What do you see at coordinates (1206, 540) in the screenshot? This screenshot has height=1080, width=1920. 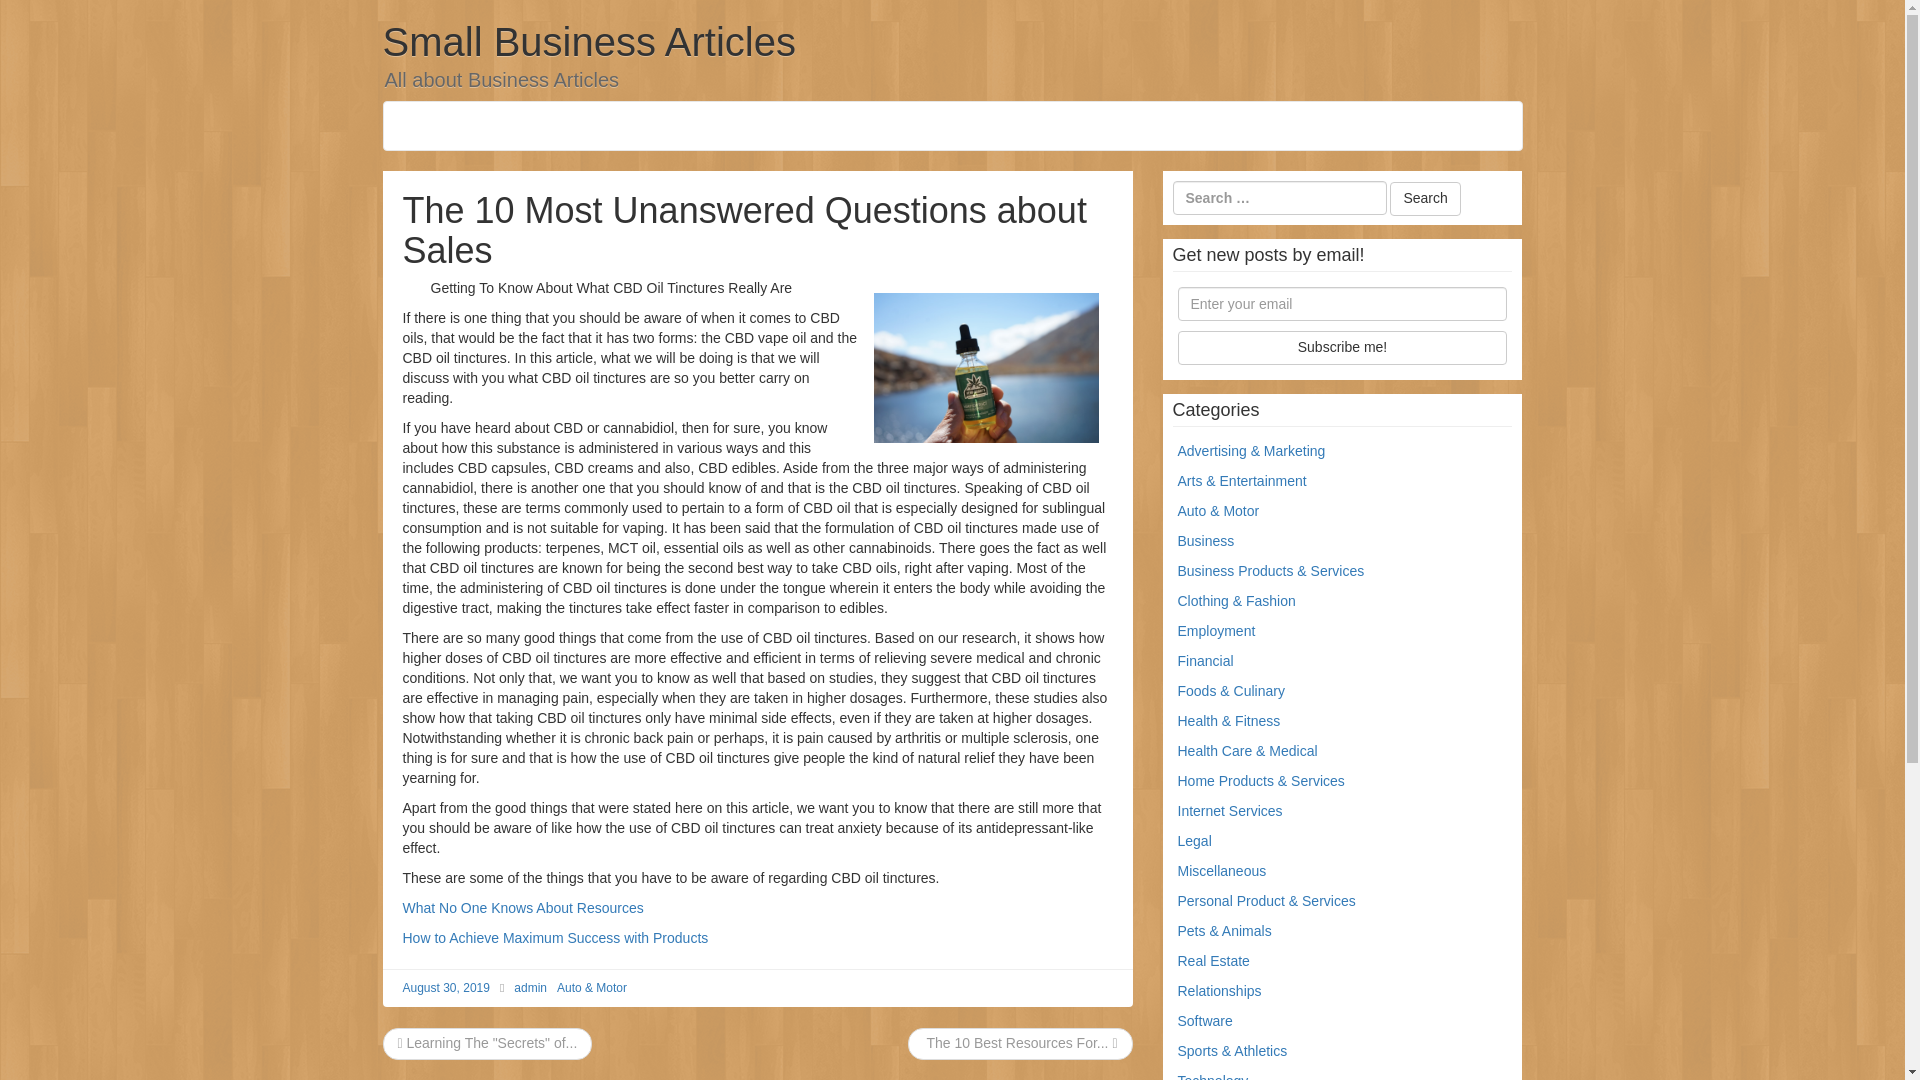 I see `Business` at bounding box center [1206, 540].